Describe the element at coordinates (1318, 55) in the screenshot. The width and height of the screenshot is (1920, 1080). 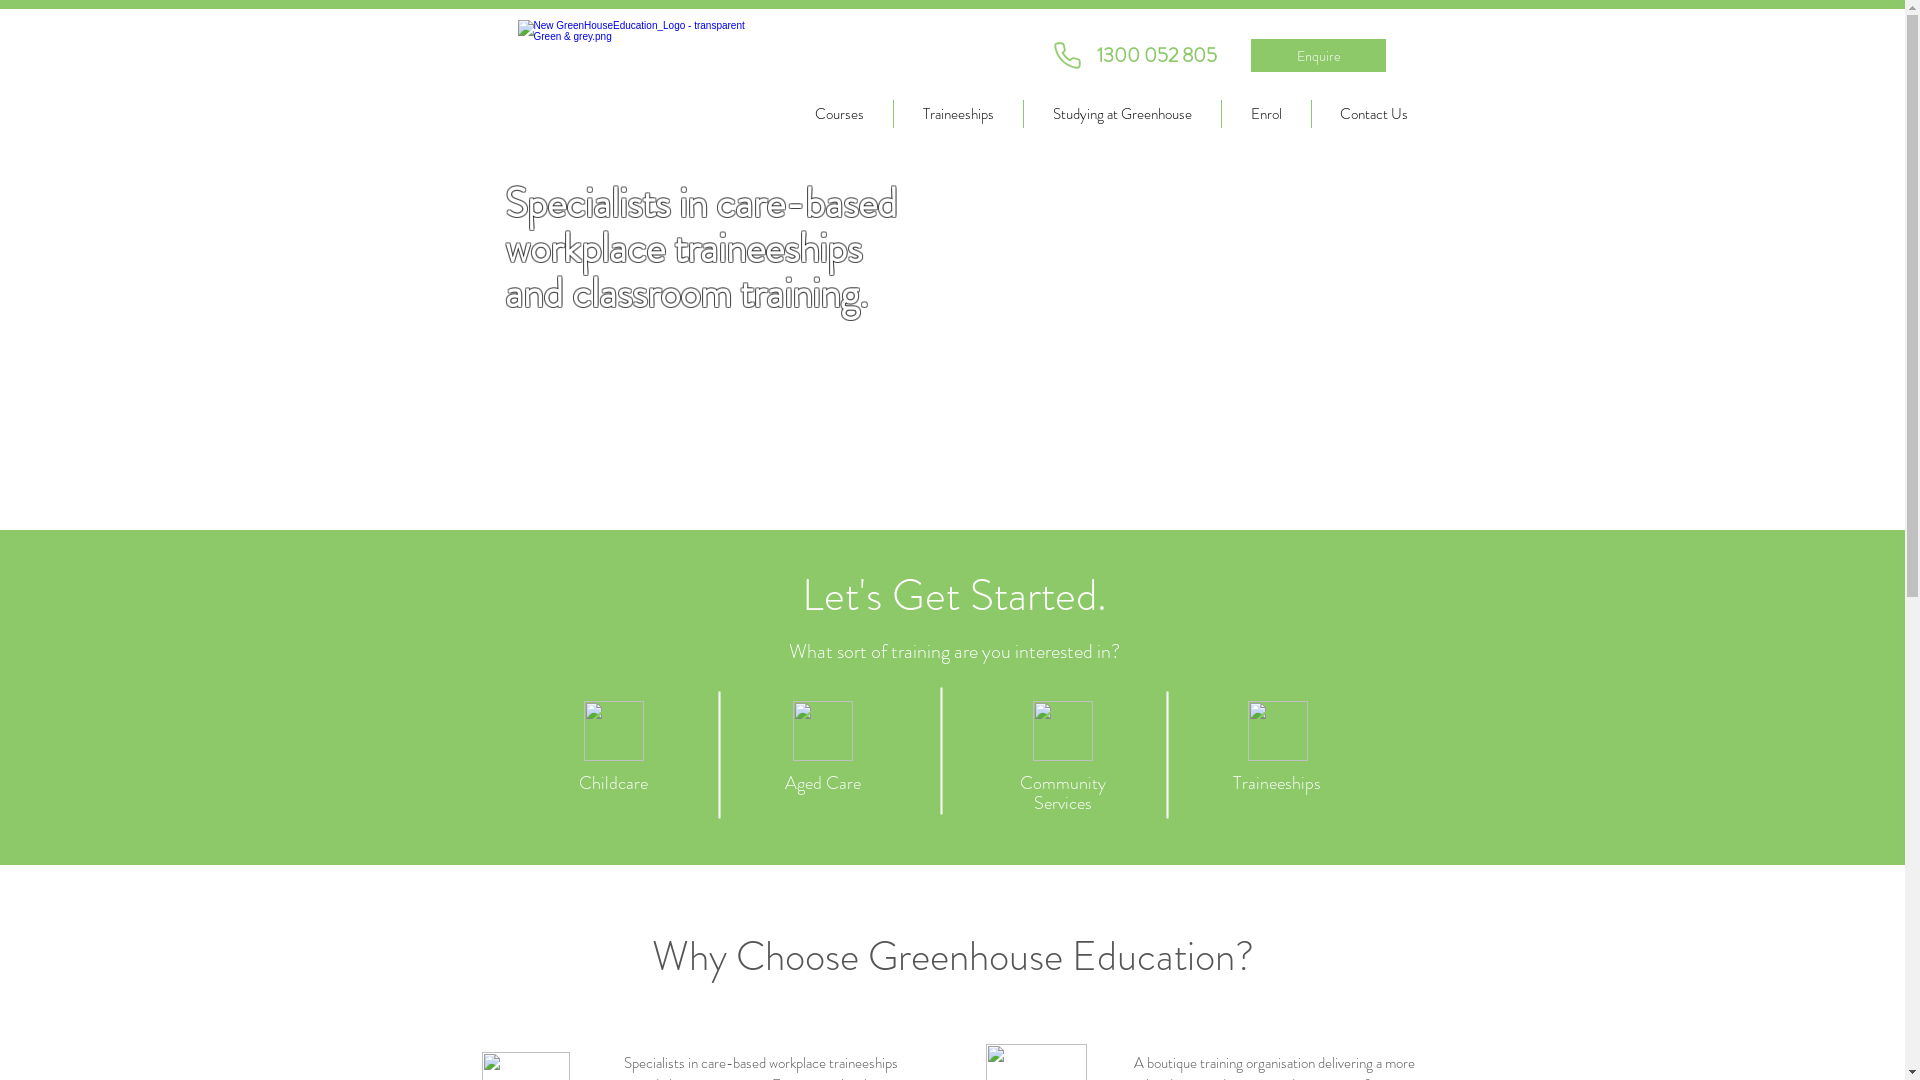
I see `Enquire` at that location.